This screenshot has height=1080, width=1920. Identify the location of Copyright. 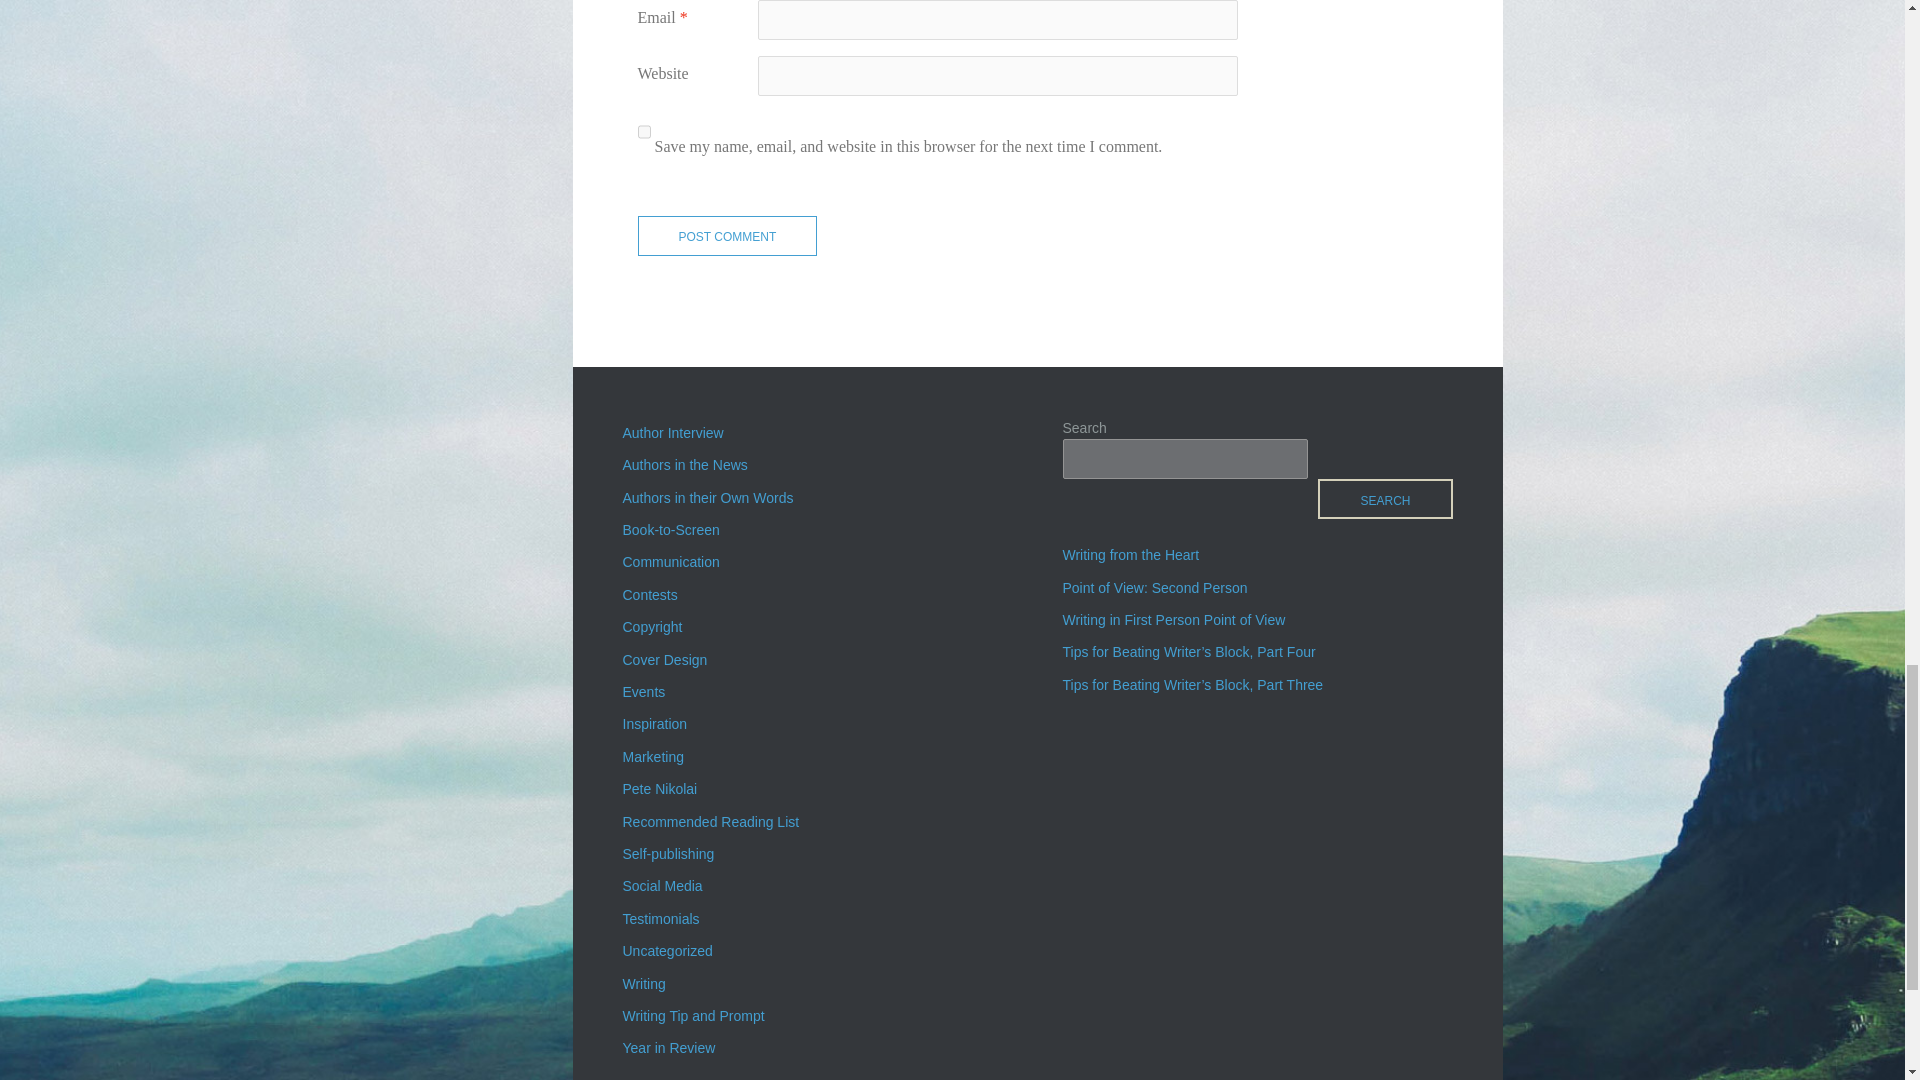
(652, 626).